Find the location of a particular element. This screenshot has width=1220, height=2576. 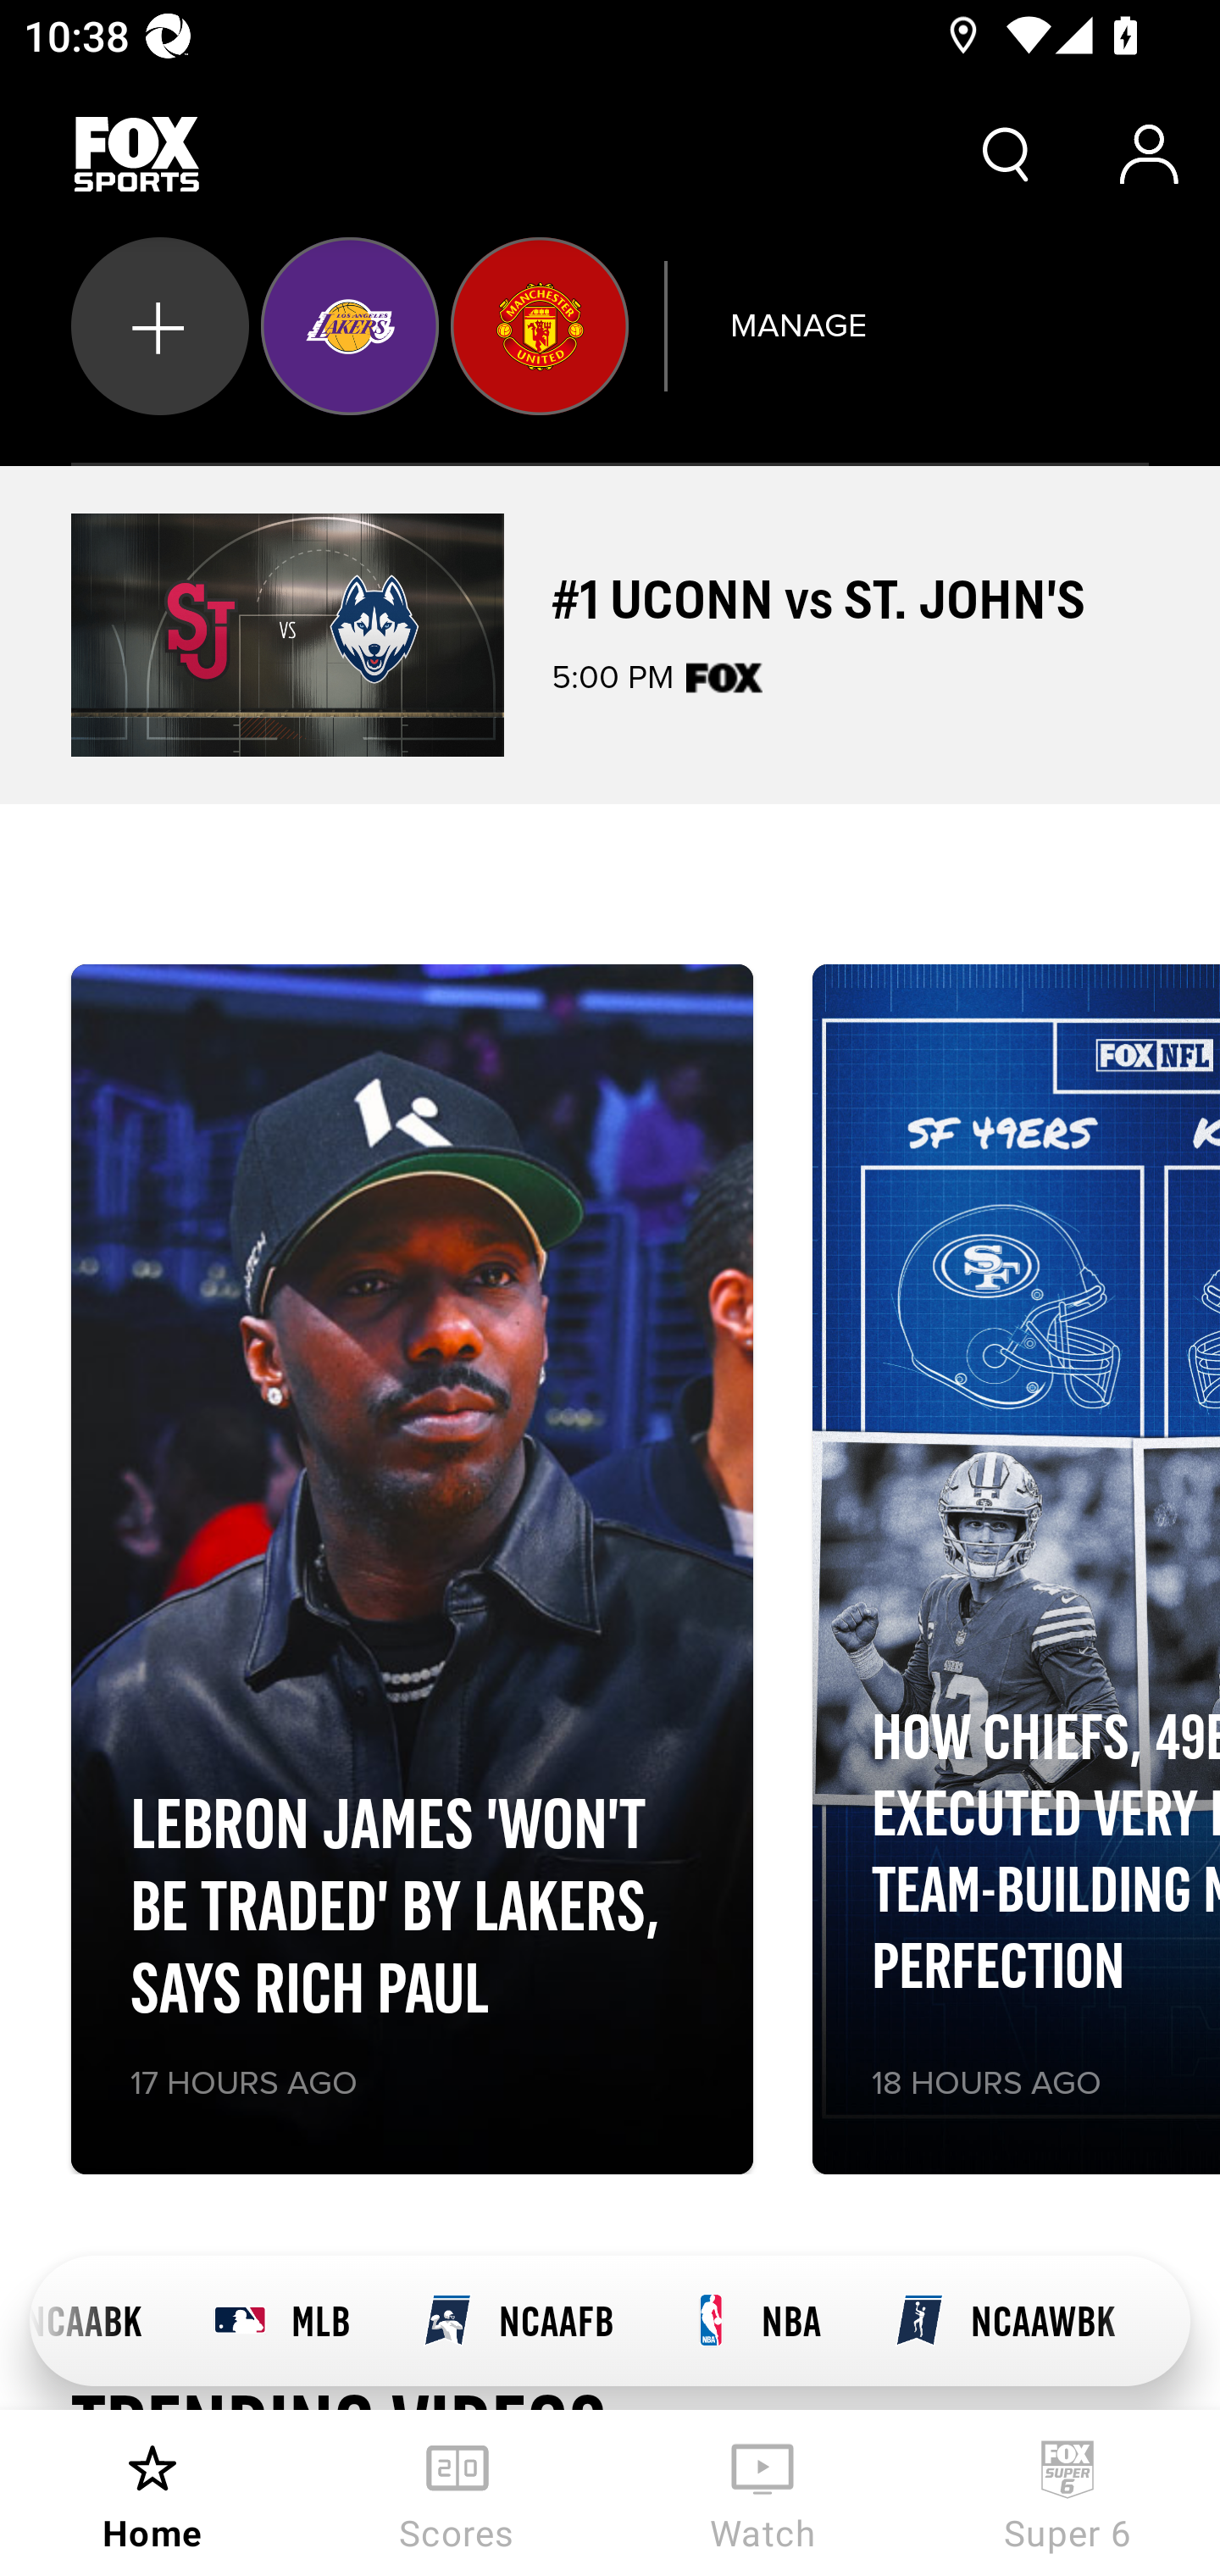

NBA is located at coordinates (753, 2321).